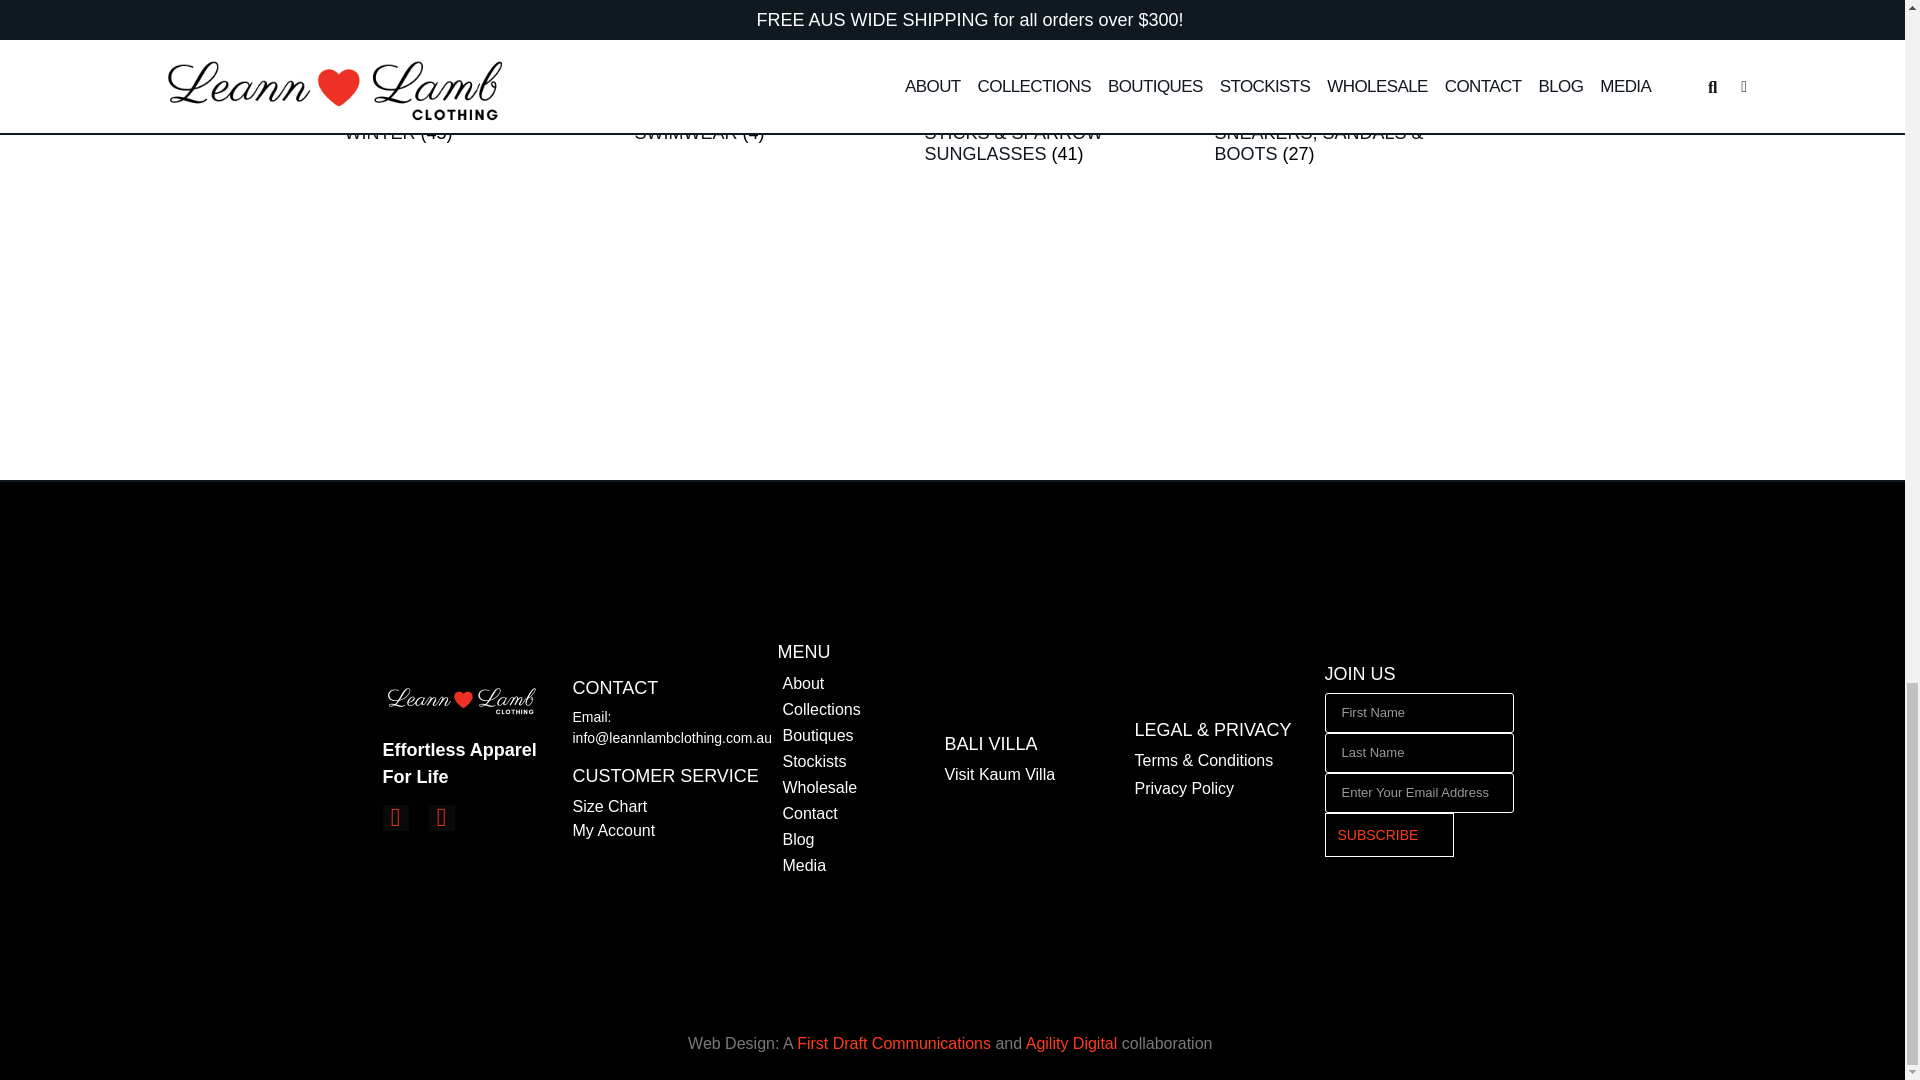  Describe the element at coordinates (462, 701) in the screenshot. I see `web footer version` at that location.